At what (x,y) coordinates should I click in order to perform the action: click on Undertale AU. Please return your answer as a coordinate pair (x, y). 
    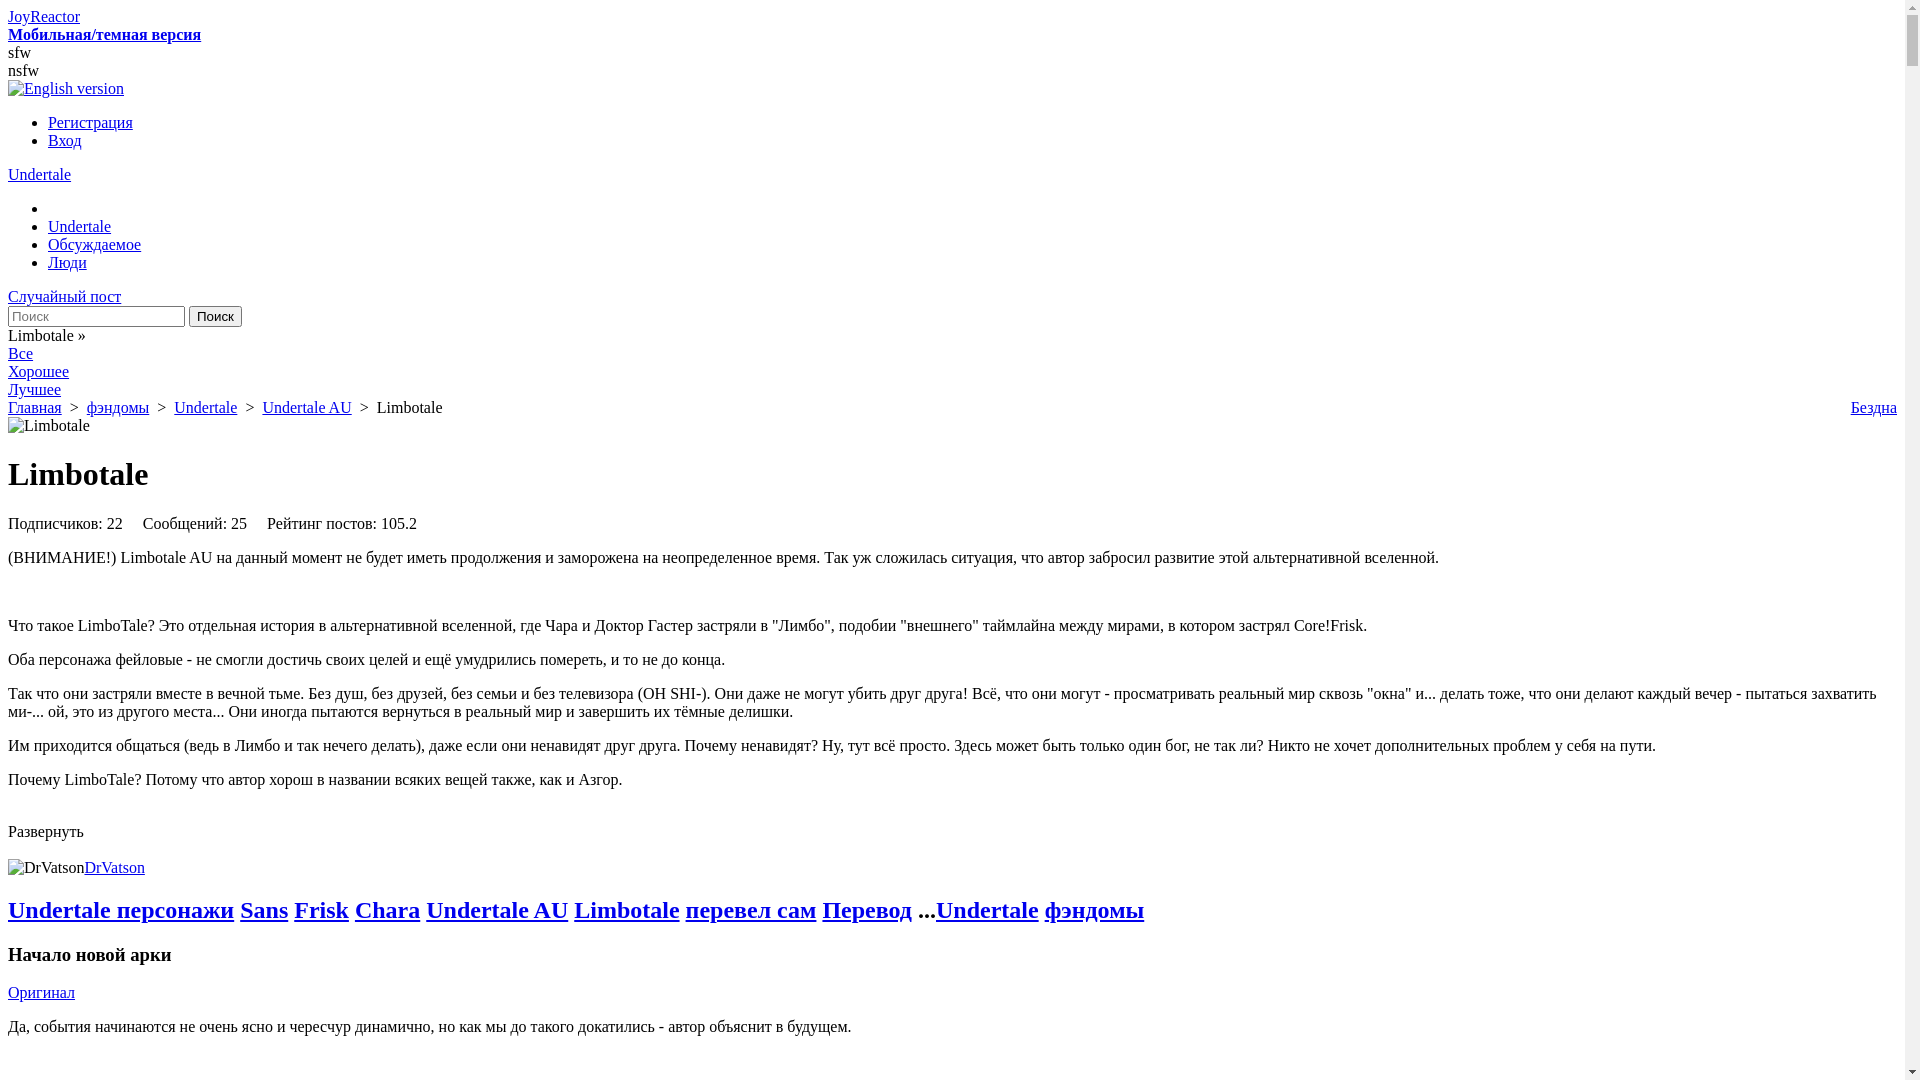
    Looking at the image, I should click on (306, 408).